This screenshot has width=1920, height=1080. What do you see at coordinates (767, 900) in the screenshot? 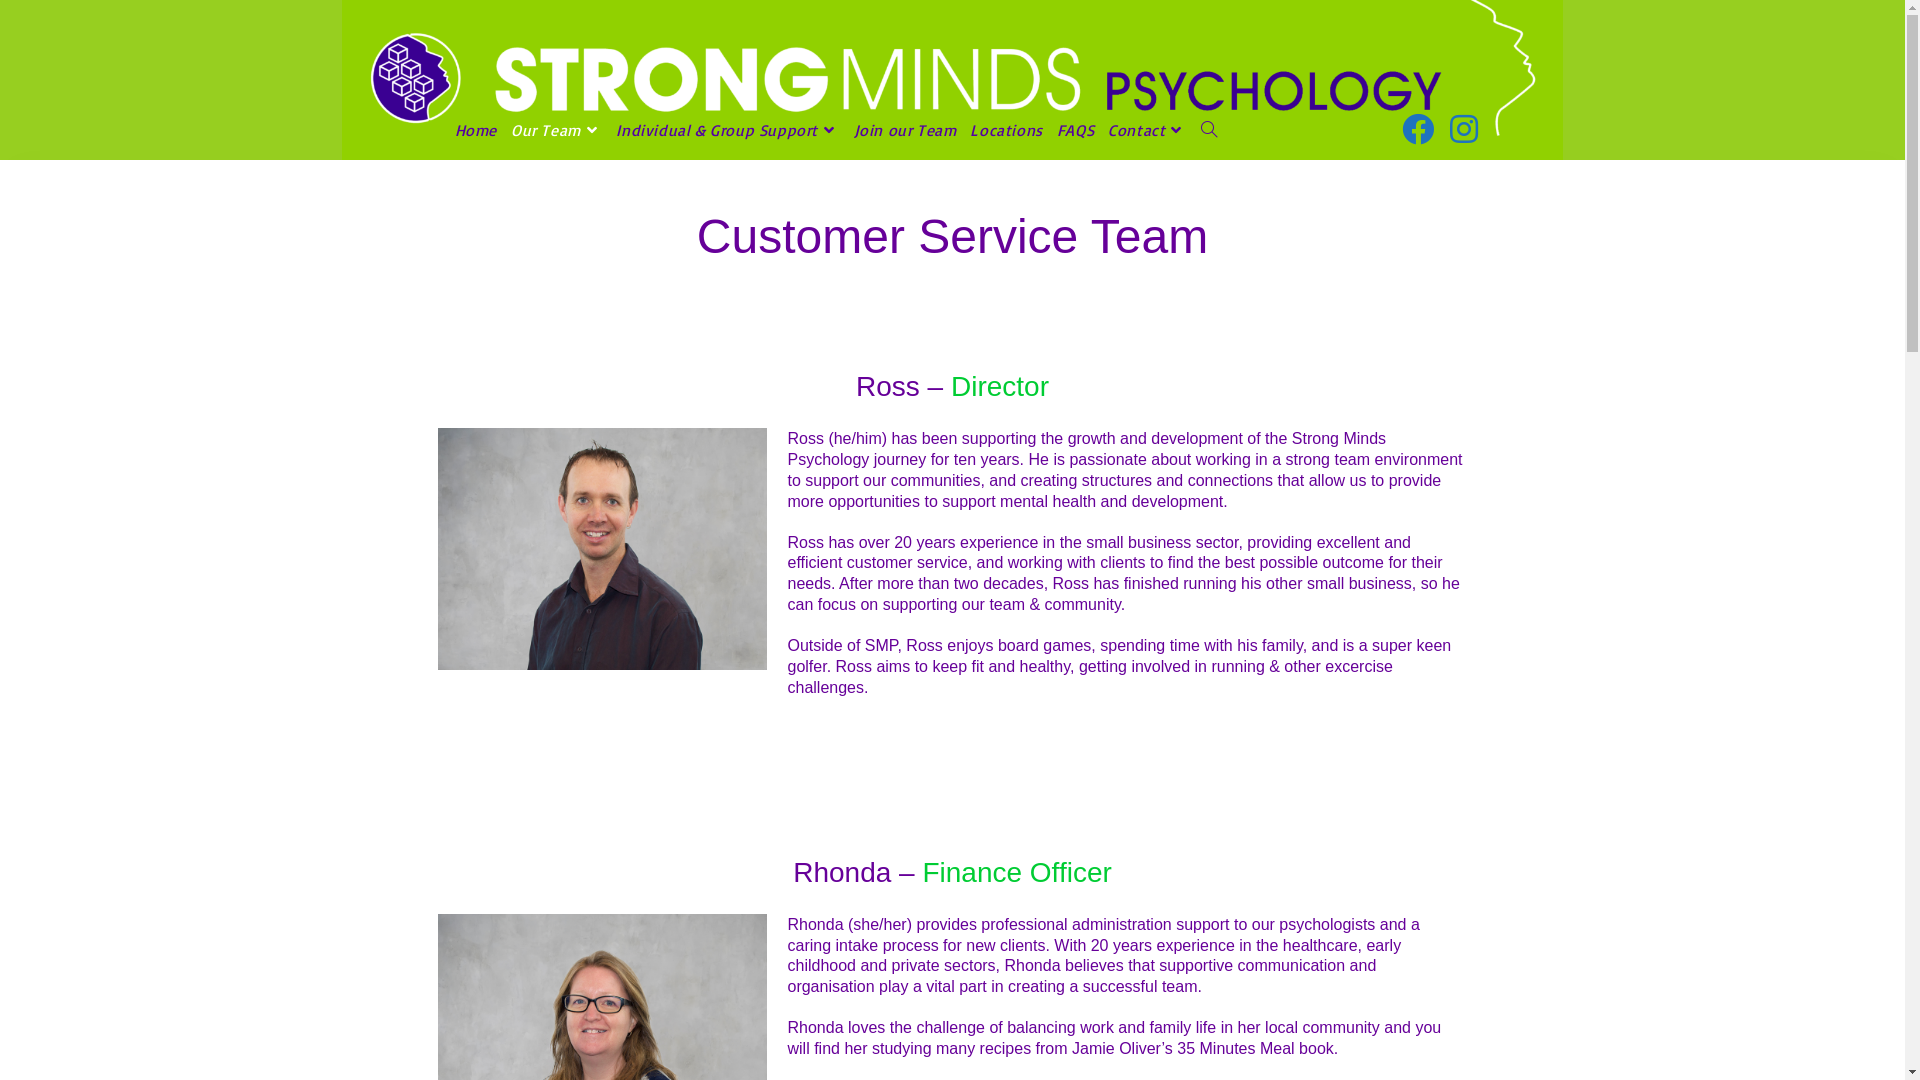
I see `unnamed (2)` at bounding box center [767, 900].